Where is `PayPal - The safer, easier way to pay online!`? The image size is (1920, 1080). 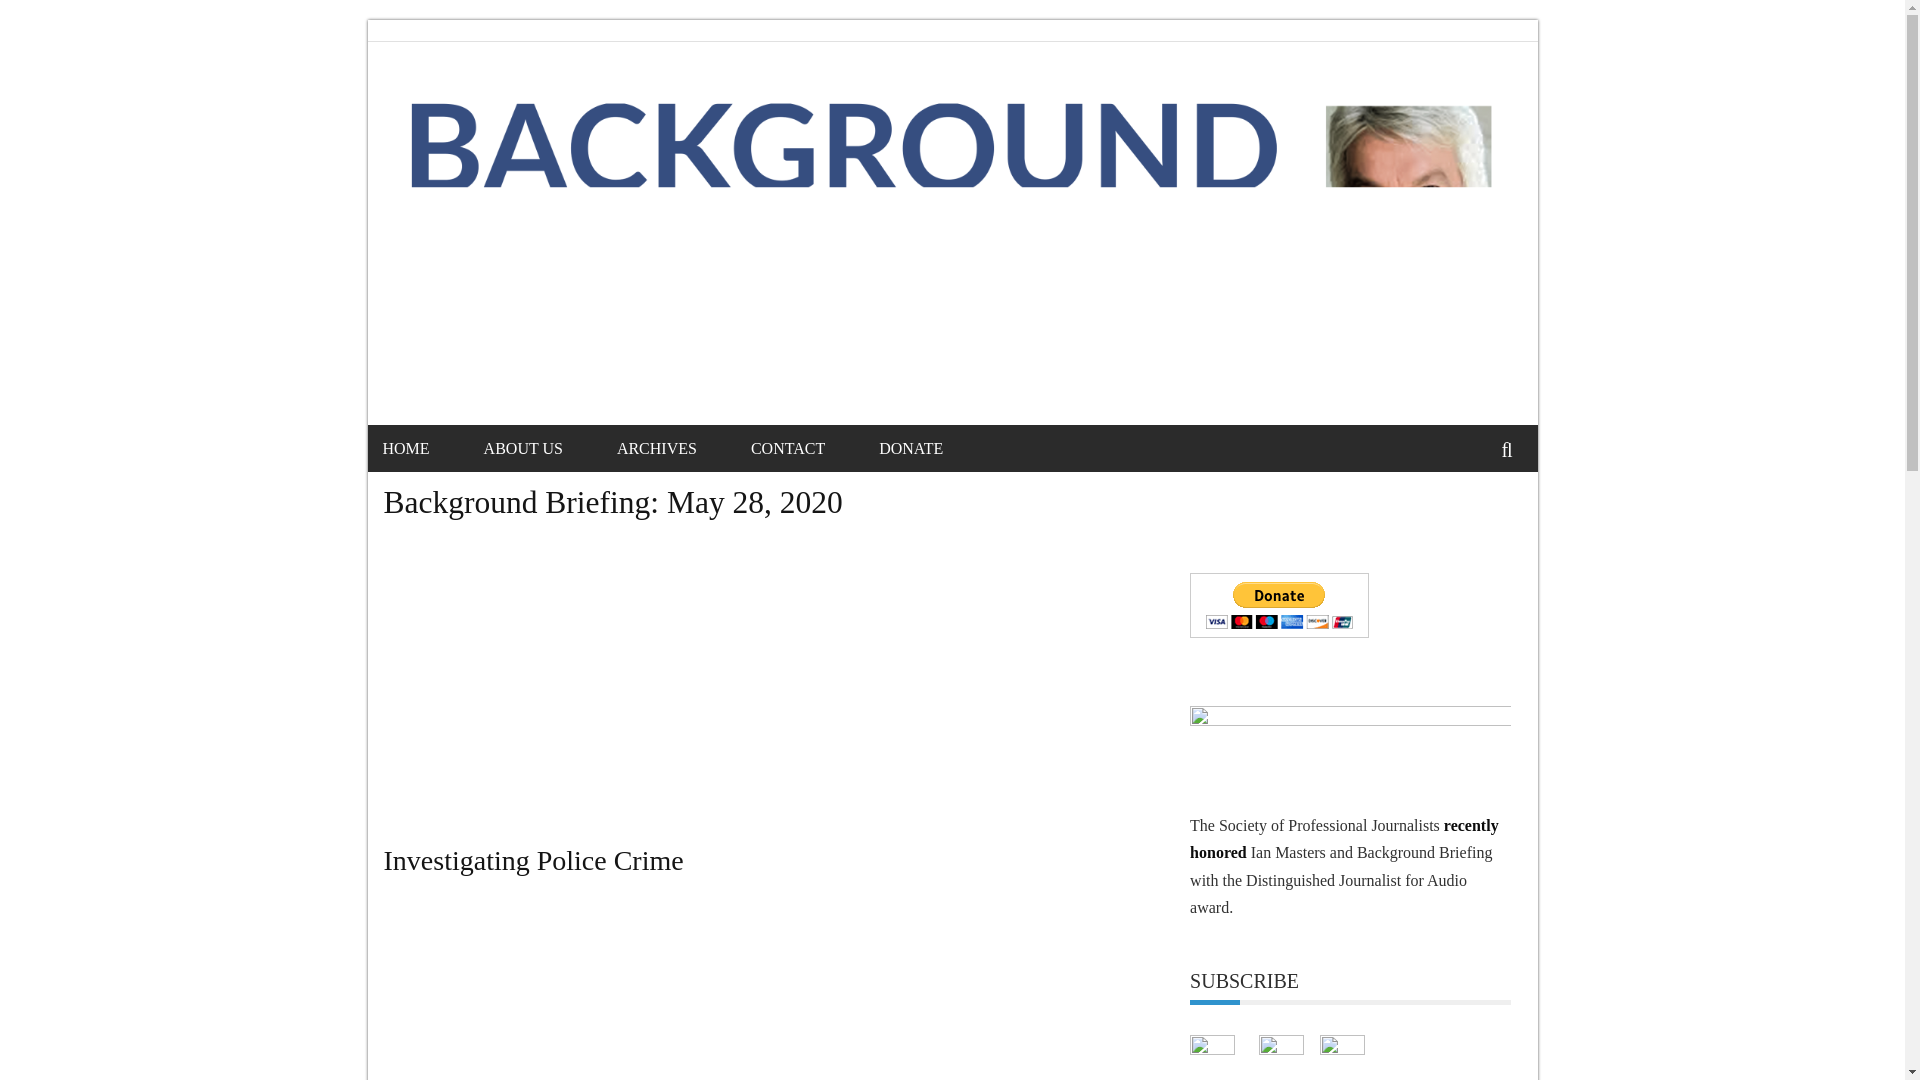
PayPal - The safer, easier way to pay online! is located at coordinates (1279, 606).